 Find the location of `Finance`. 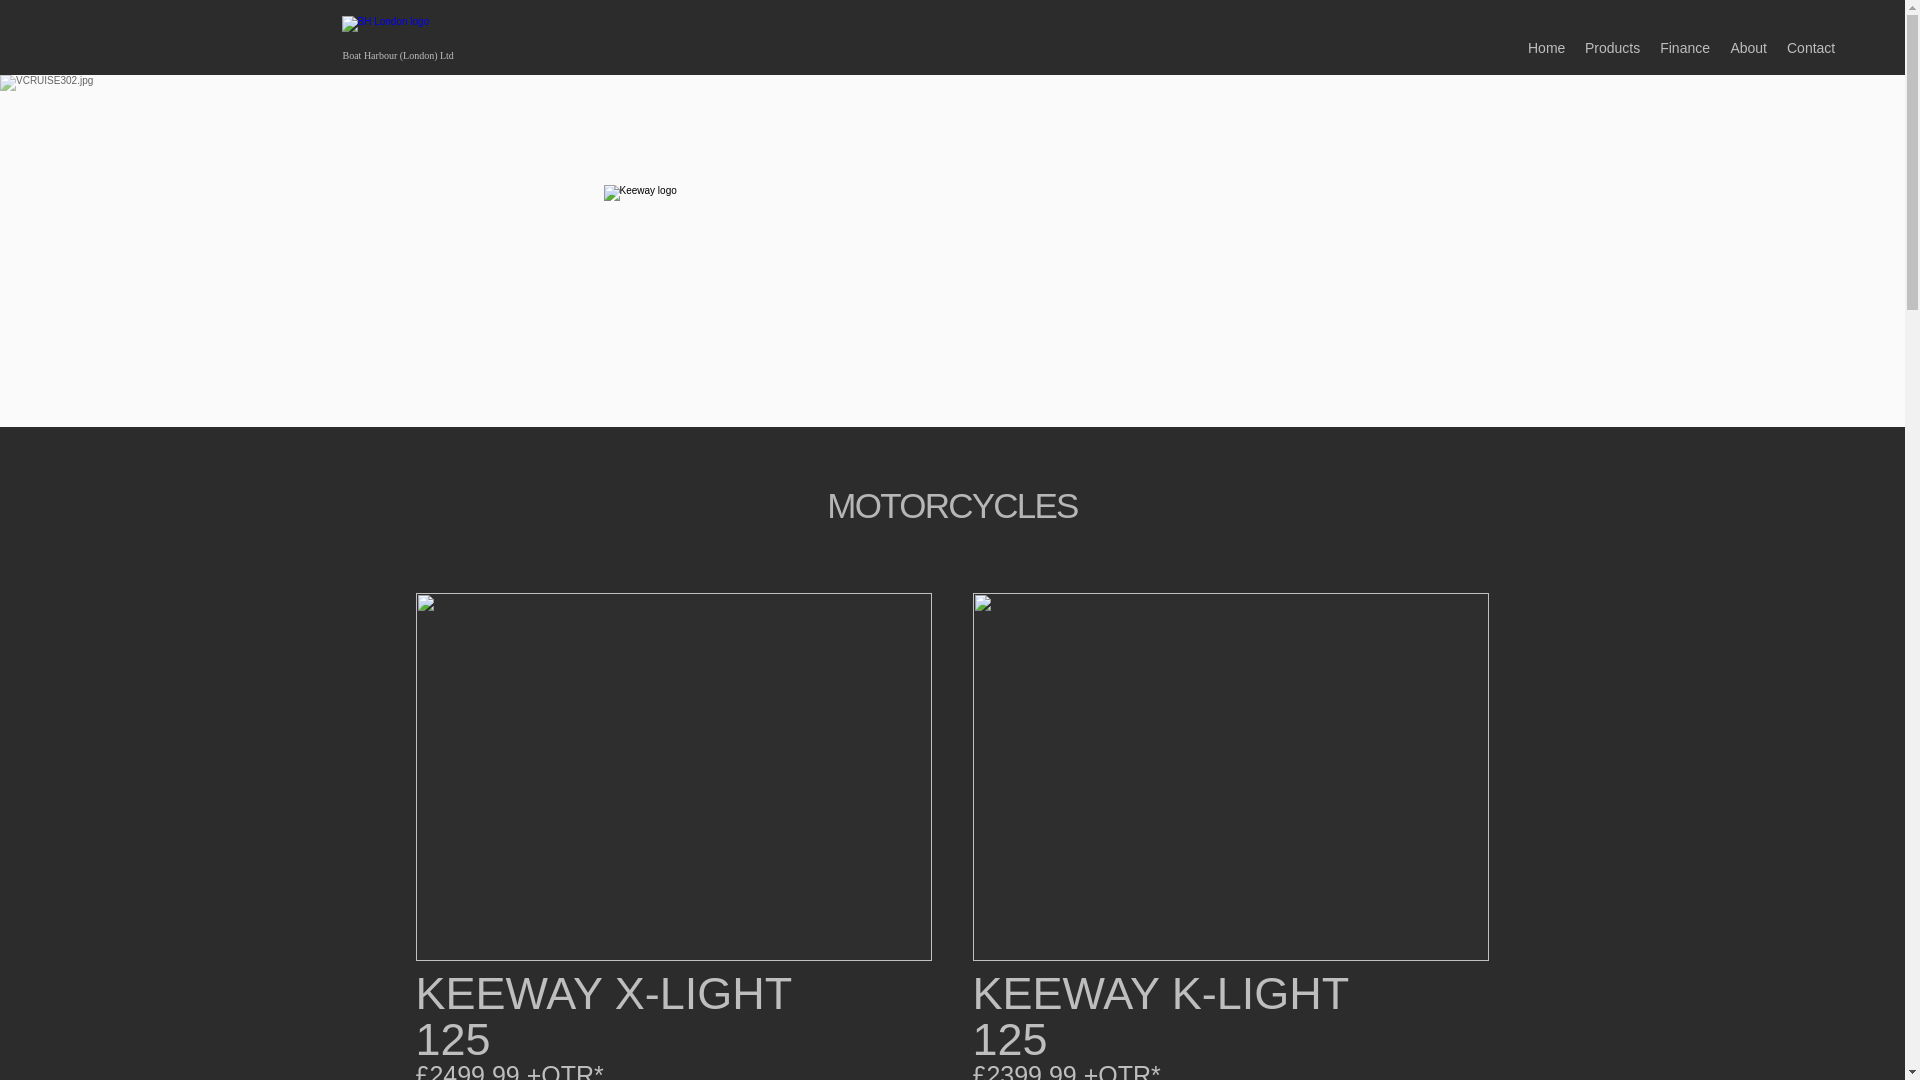

Finance is located at coordinates (1684, 48).